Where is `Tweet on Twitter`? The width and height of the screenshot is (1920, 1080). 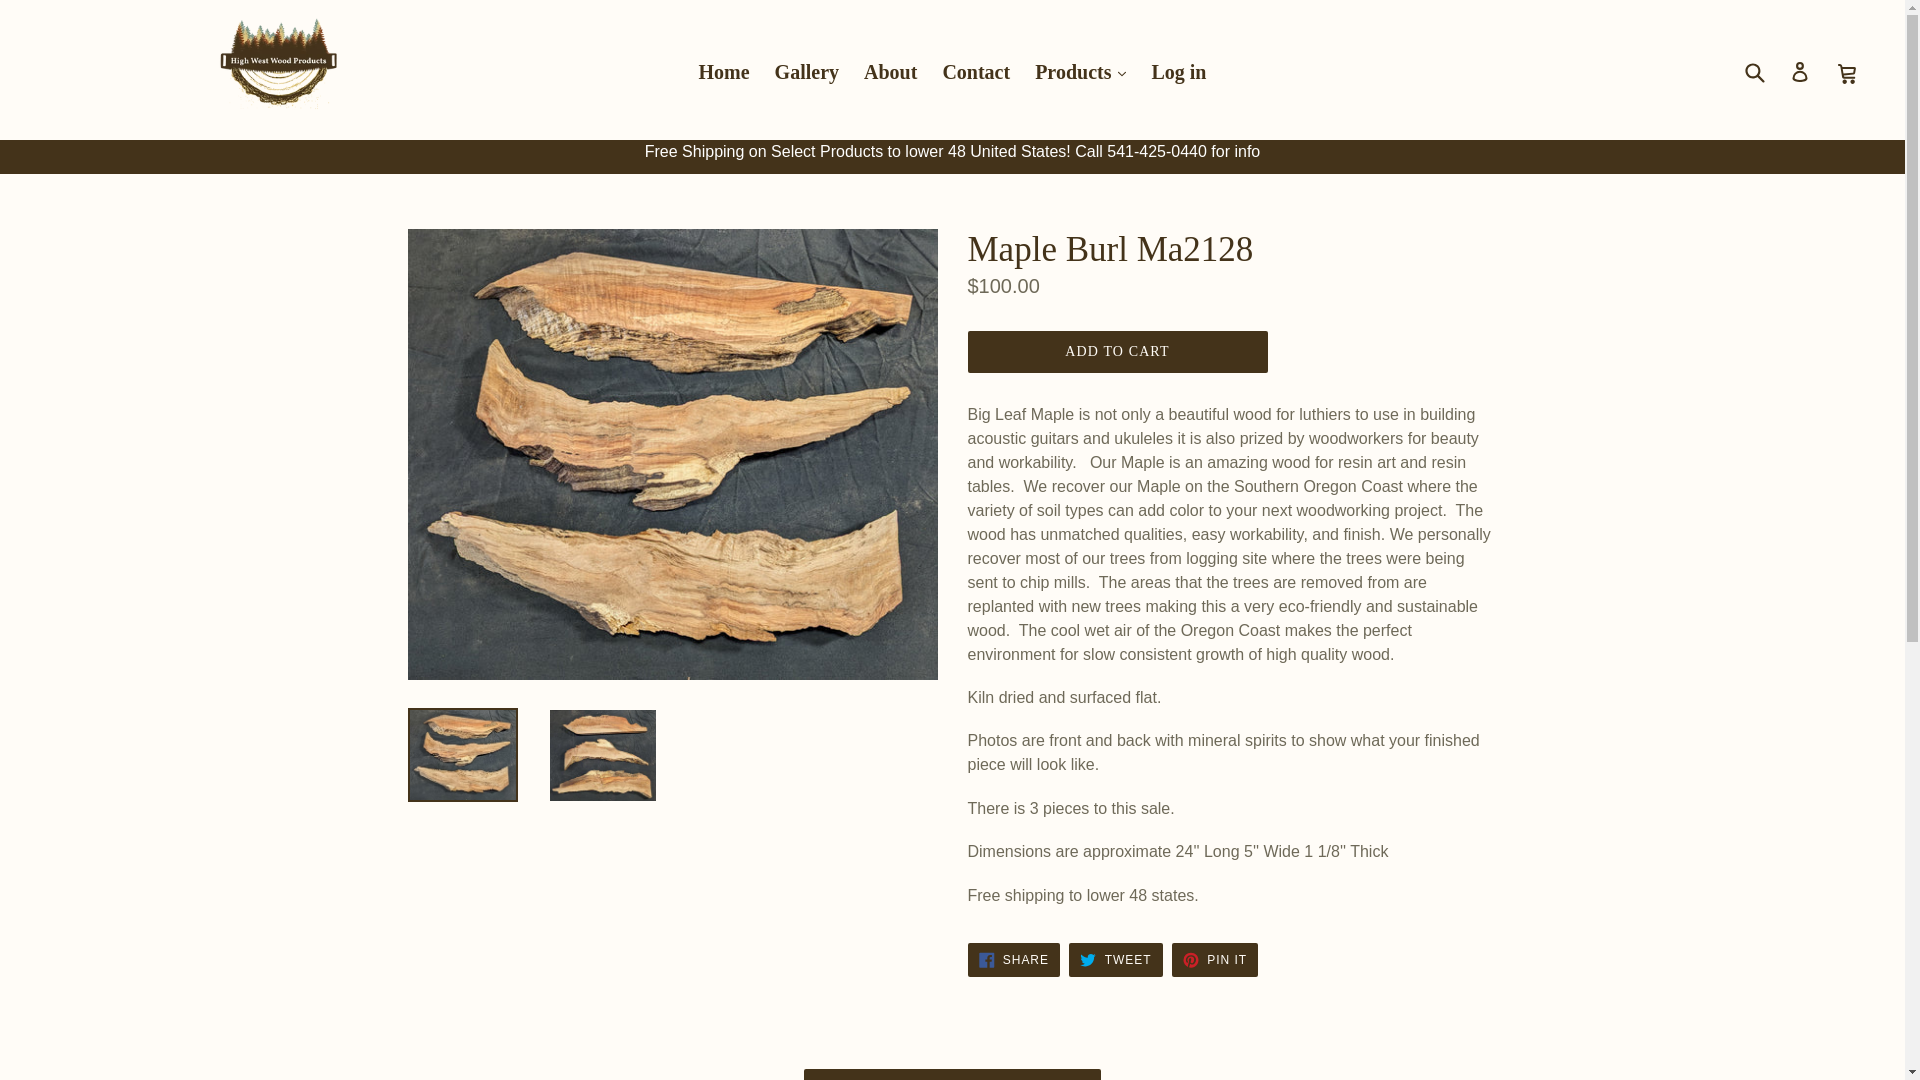
Tweet on Twitter is located at coordinates (1115, 960).